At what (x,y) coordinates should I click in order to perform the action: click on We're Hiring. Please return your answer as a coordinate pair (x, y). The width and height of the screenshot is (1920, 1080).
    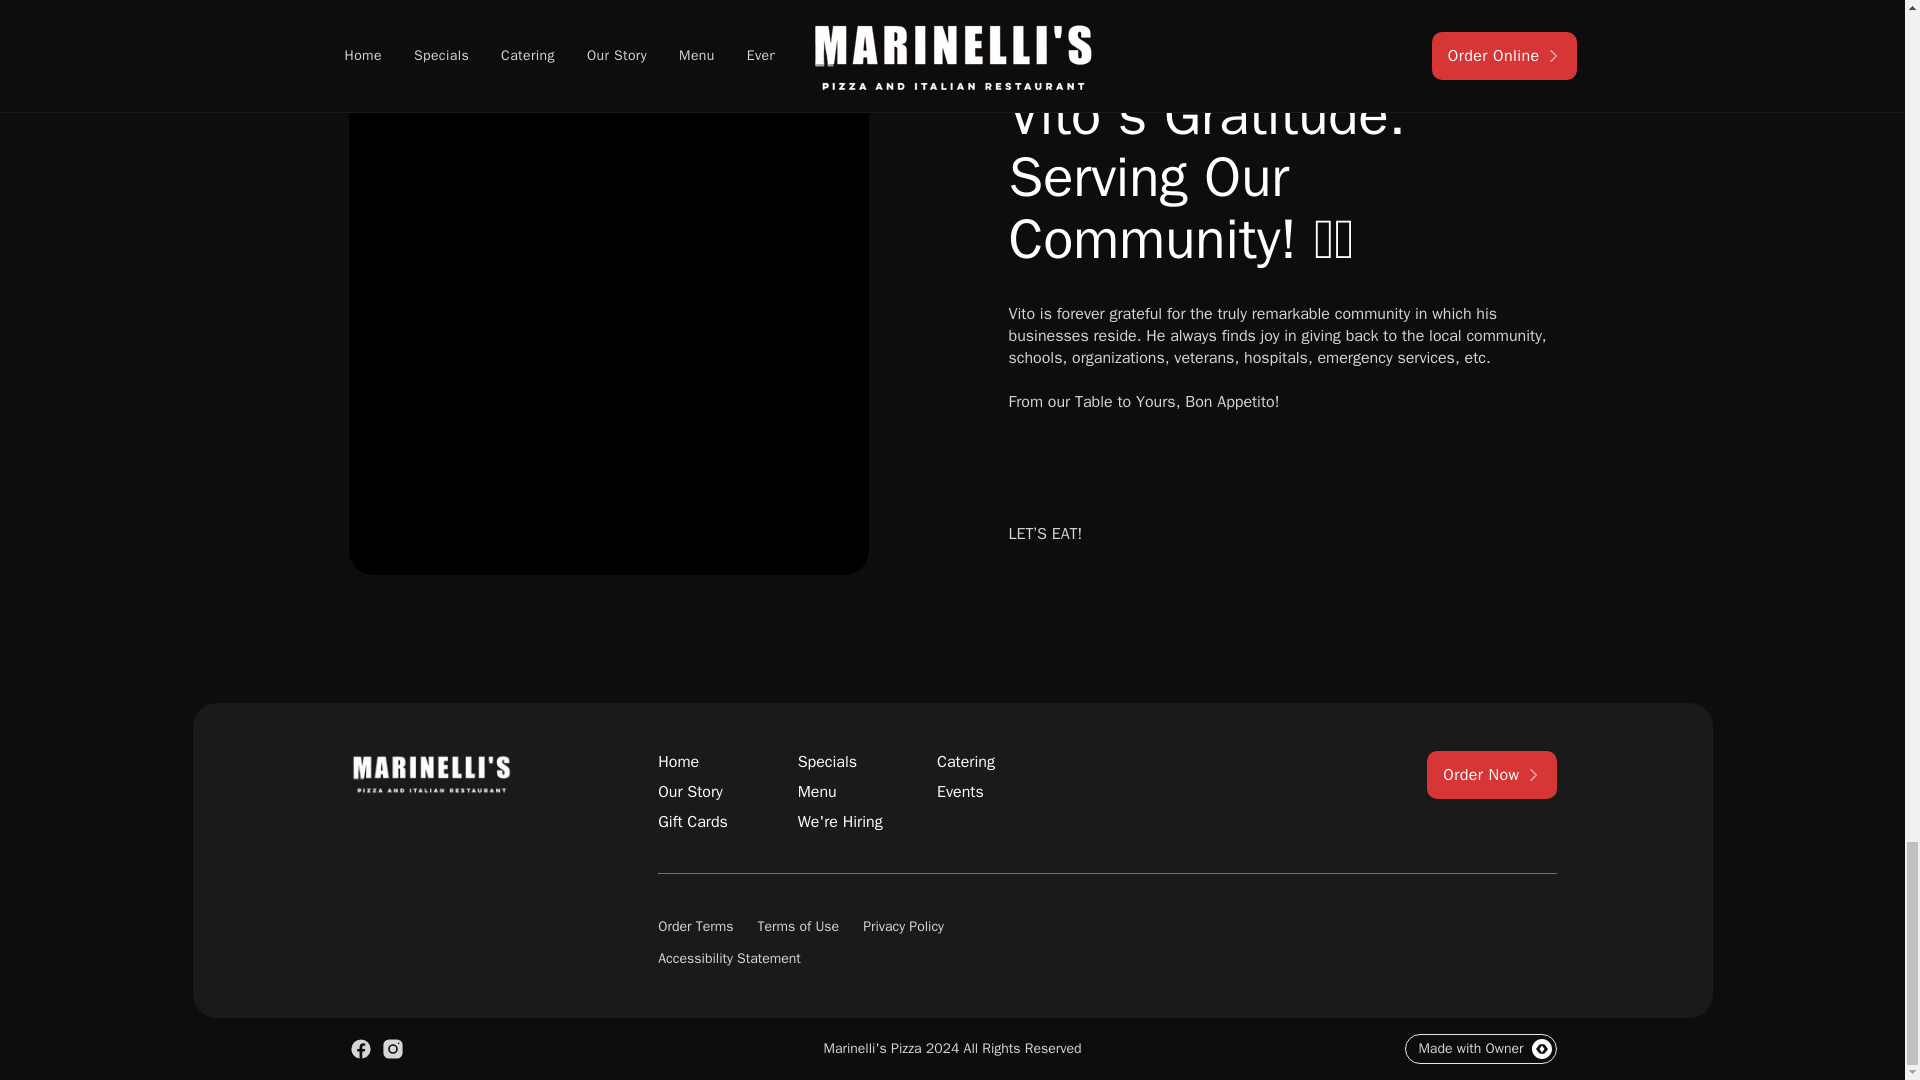
    Looking at the image, I should click on (860, 822).